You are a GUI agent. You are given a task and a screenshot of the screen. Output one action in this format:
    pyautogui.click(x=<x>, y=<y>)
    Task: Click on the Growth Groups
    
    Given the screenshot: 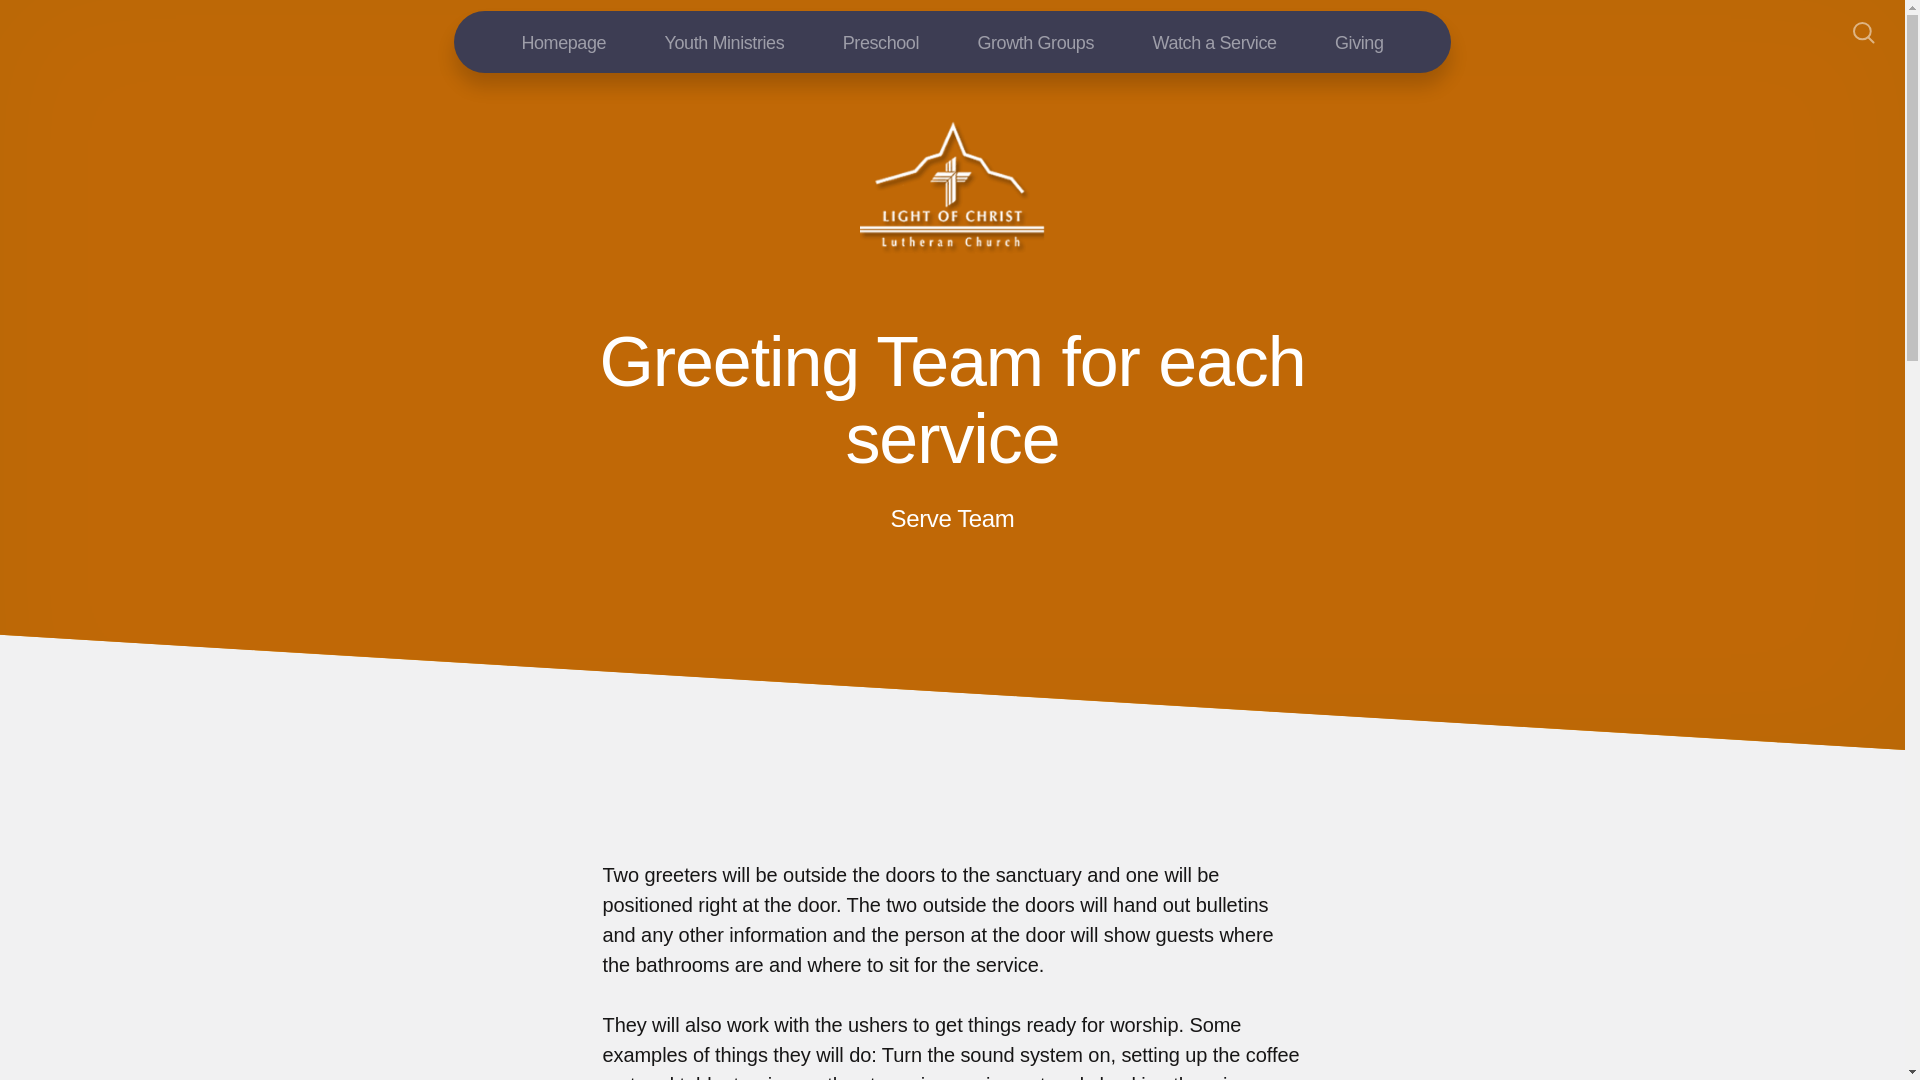 What is the action you would take?
    pyautogui.click(x=1036, y=41)
    